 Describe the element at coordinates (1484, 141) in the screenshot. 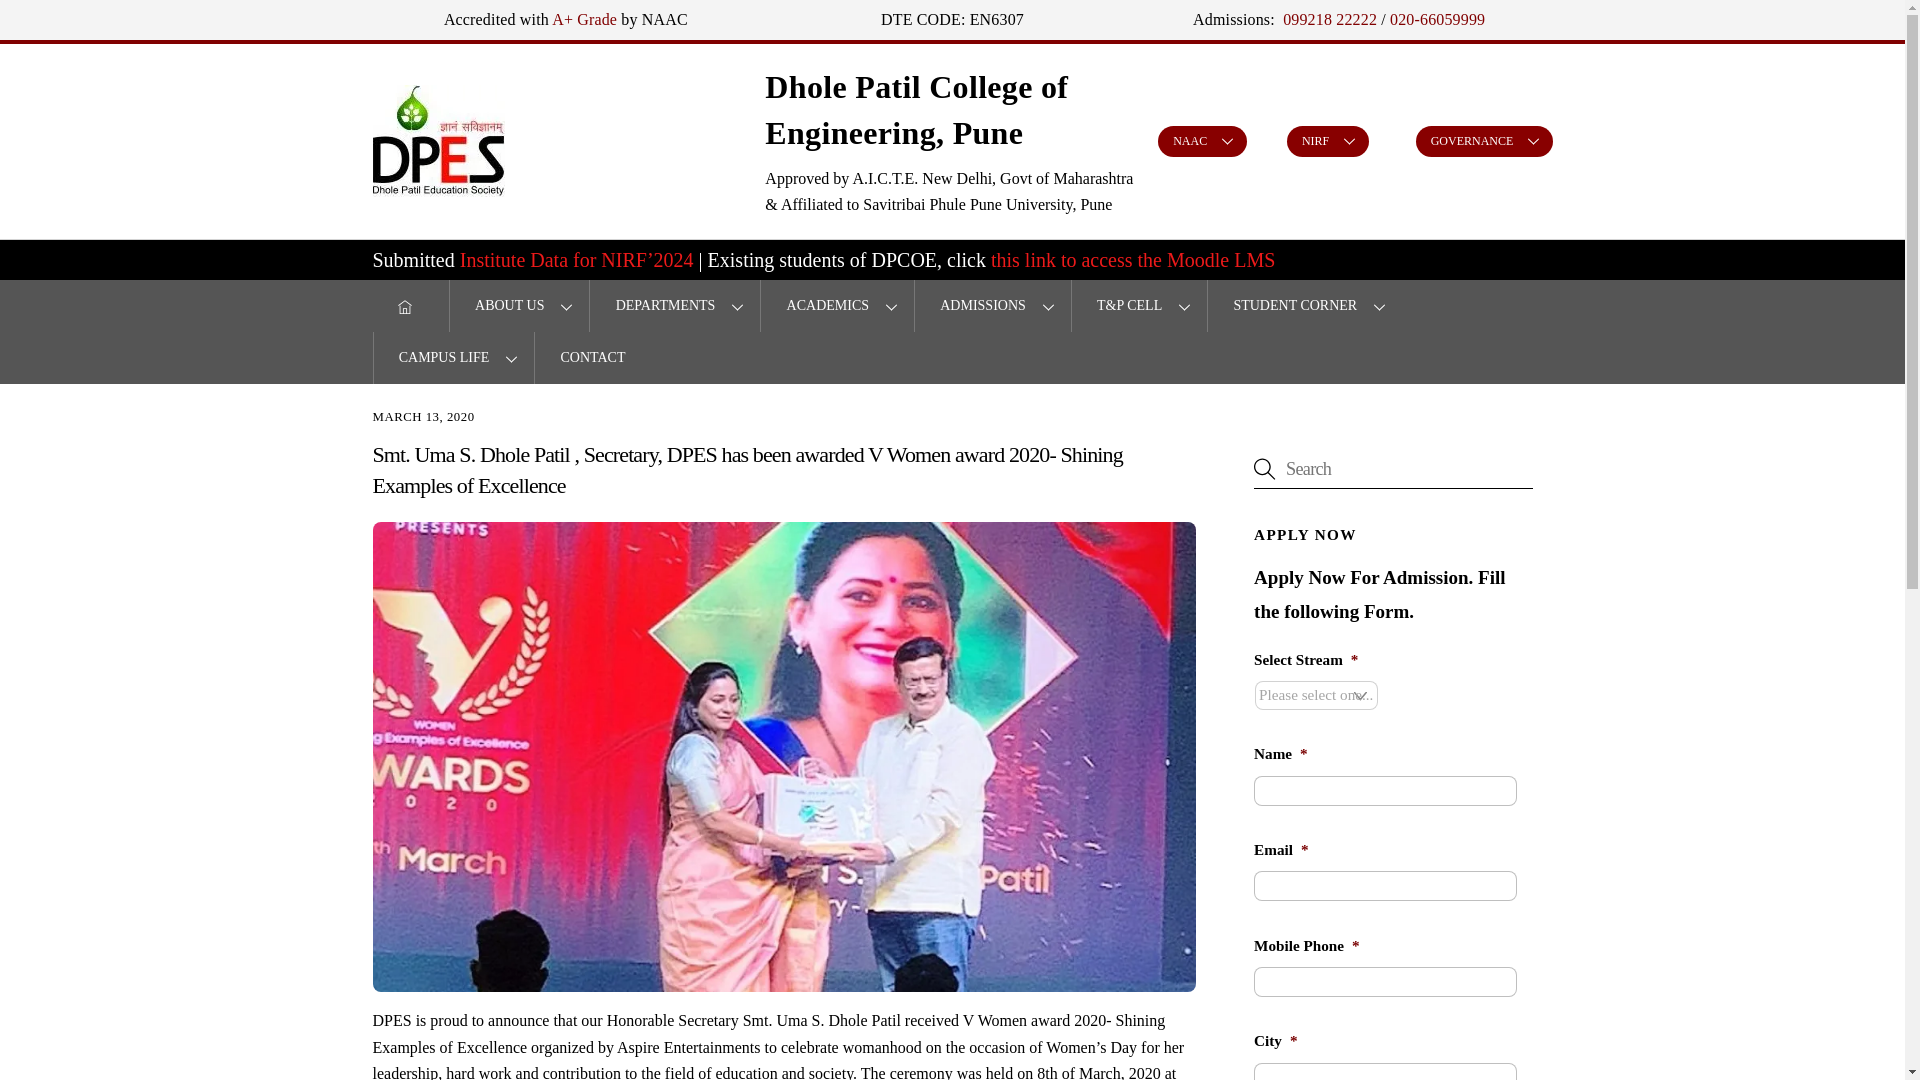

I see `GOVERNANCE` at that location.